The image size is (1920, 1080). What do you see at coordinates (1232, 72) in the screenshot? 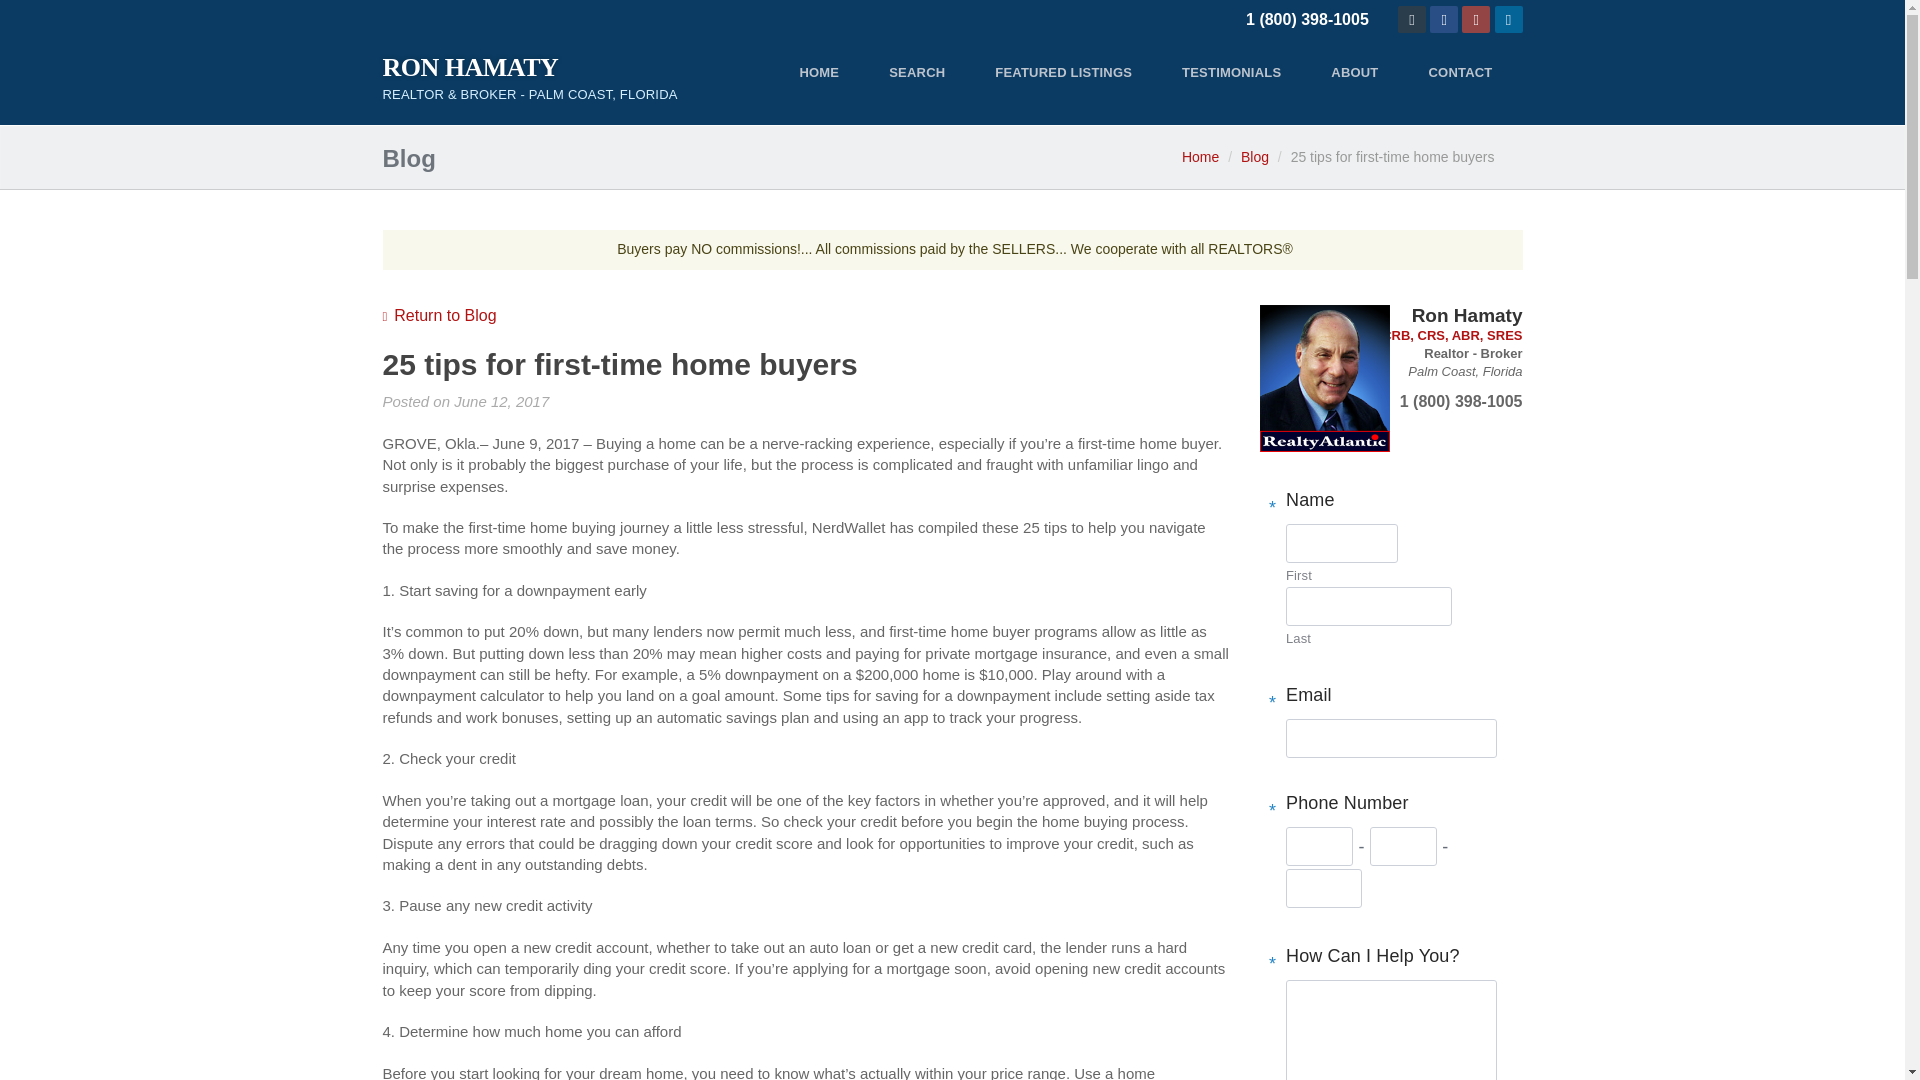
I see `TESTIMONIALS` at bounding box center [1232, 72].